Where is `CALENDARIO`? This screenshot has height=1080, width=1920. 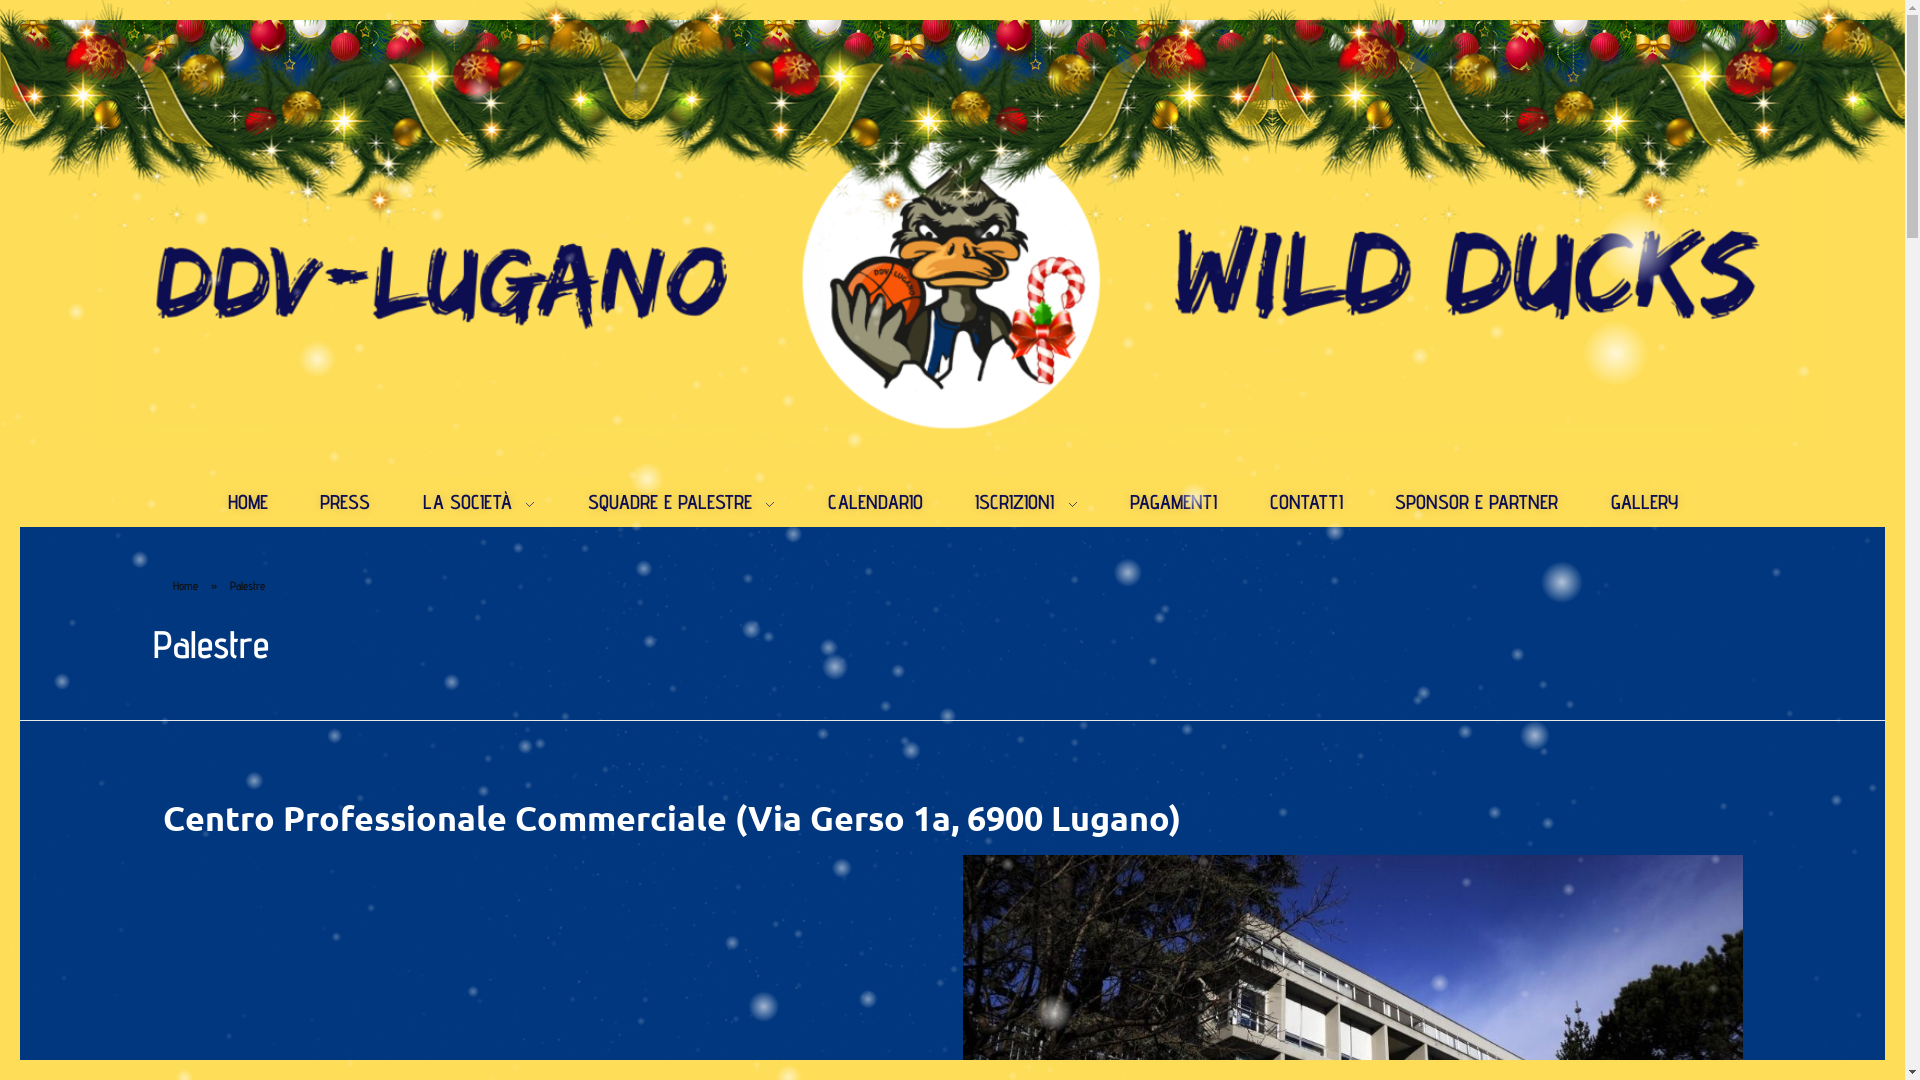 CALENDARIO is located at coordinates (875, 502).